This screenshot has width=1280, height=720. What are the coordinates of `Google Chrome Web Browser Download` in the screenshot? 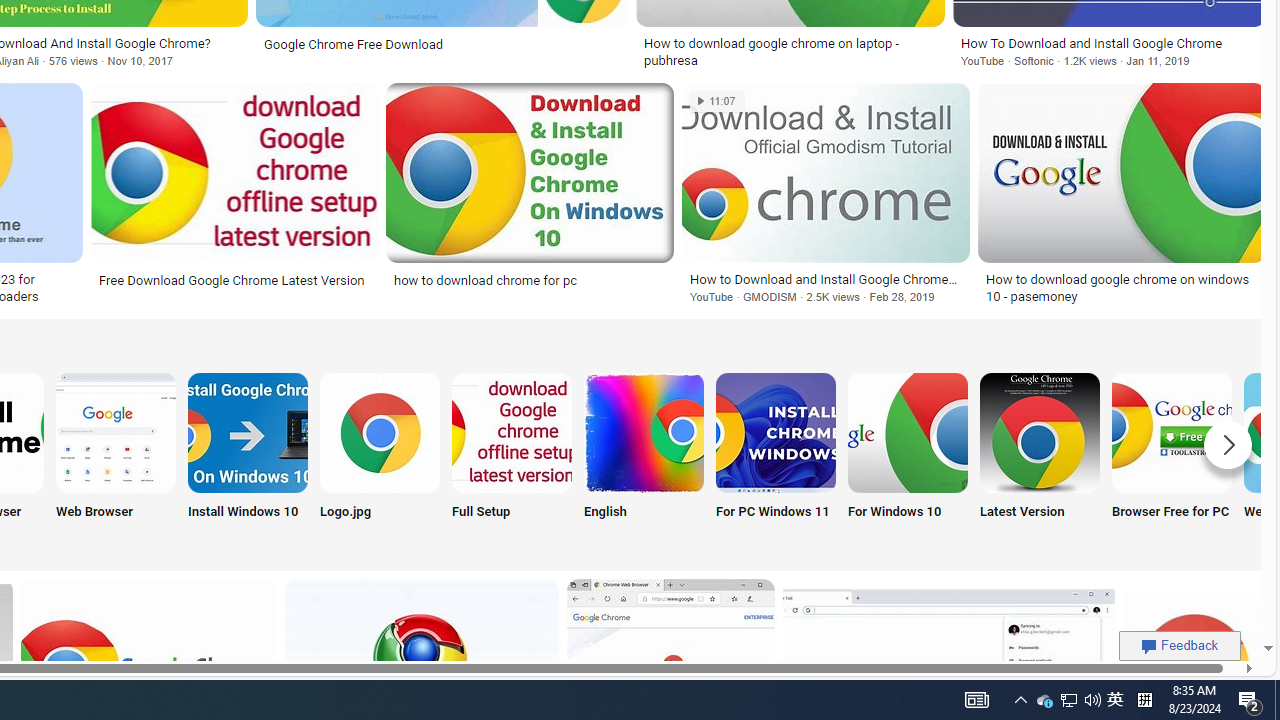 It's located at (116, 432).